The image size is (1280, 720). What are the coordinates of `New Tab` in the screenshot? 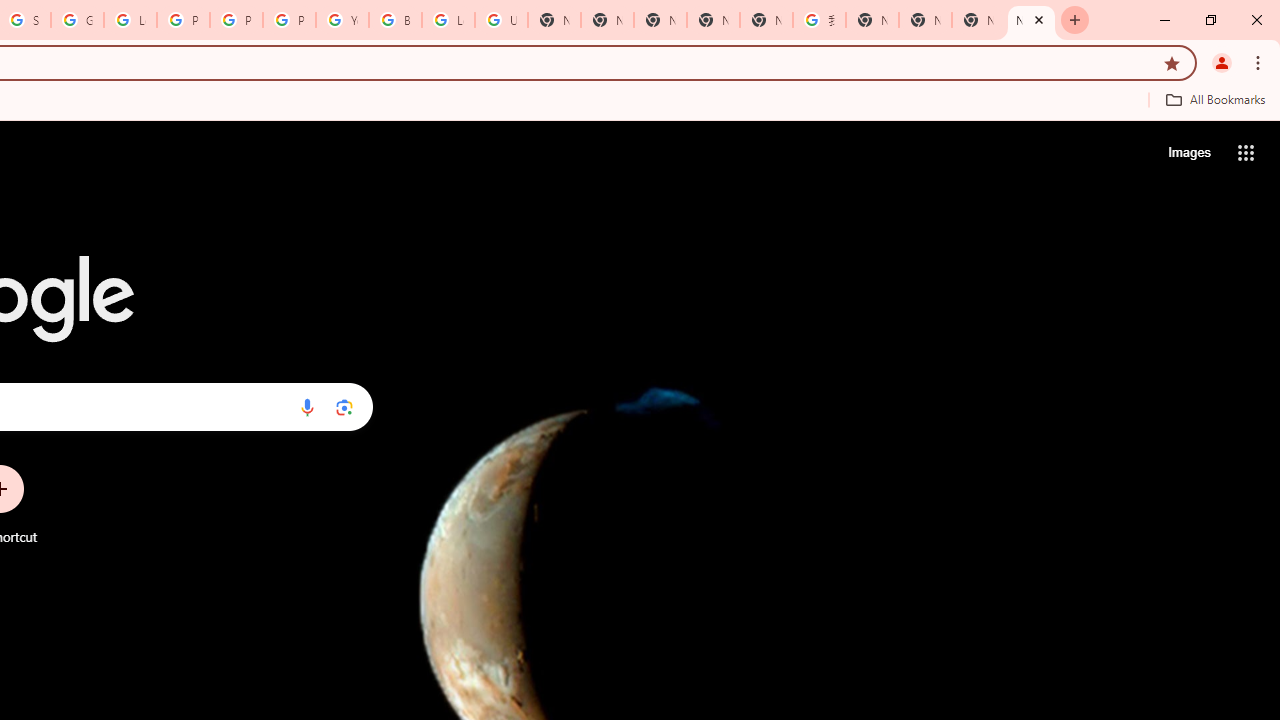 It's located at (1031, 20).